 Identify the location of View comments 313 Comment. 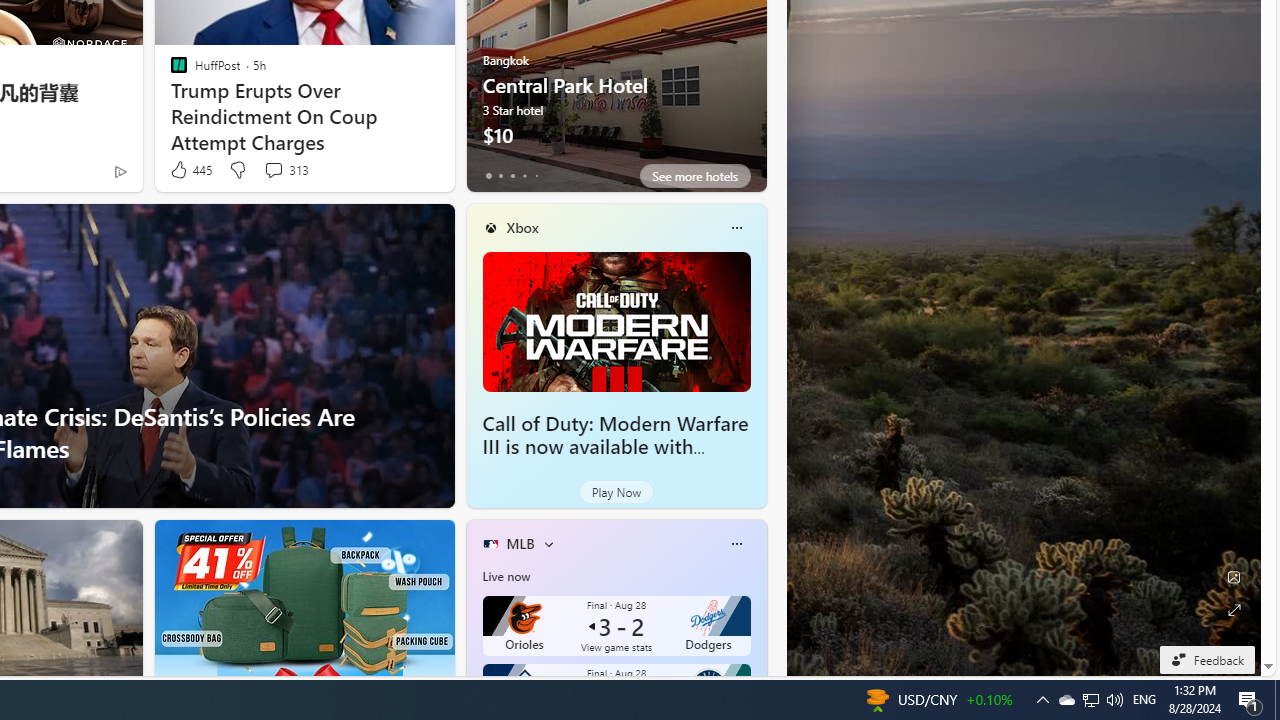
(286, 170).